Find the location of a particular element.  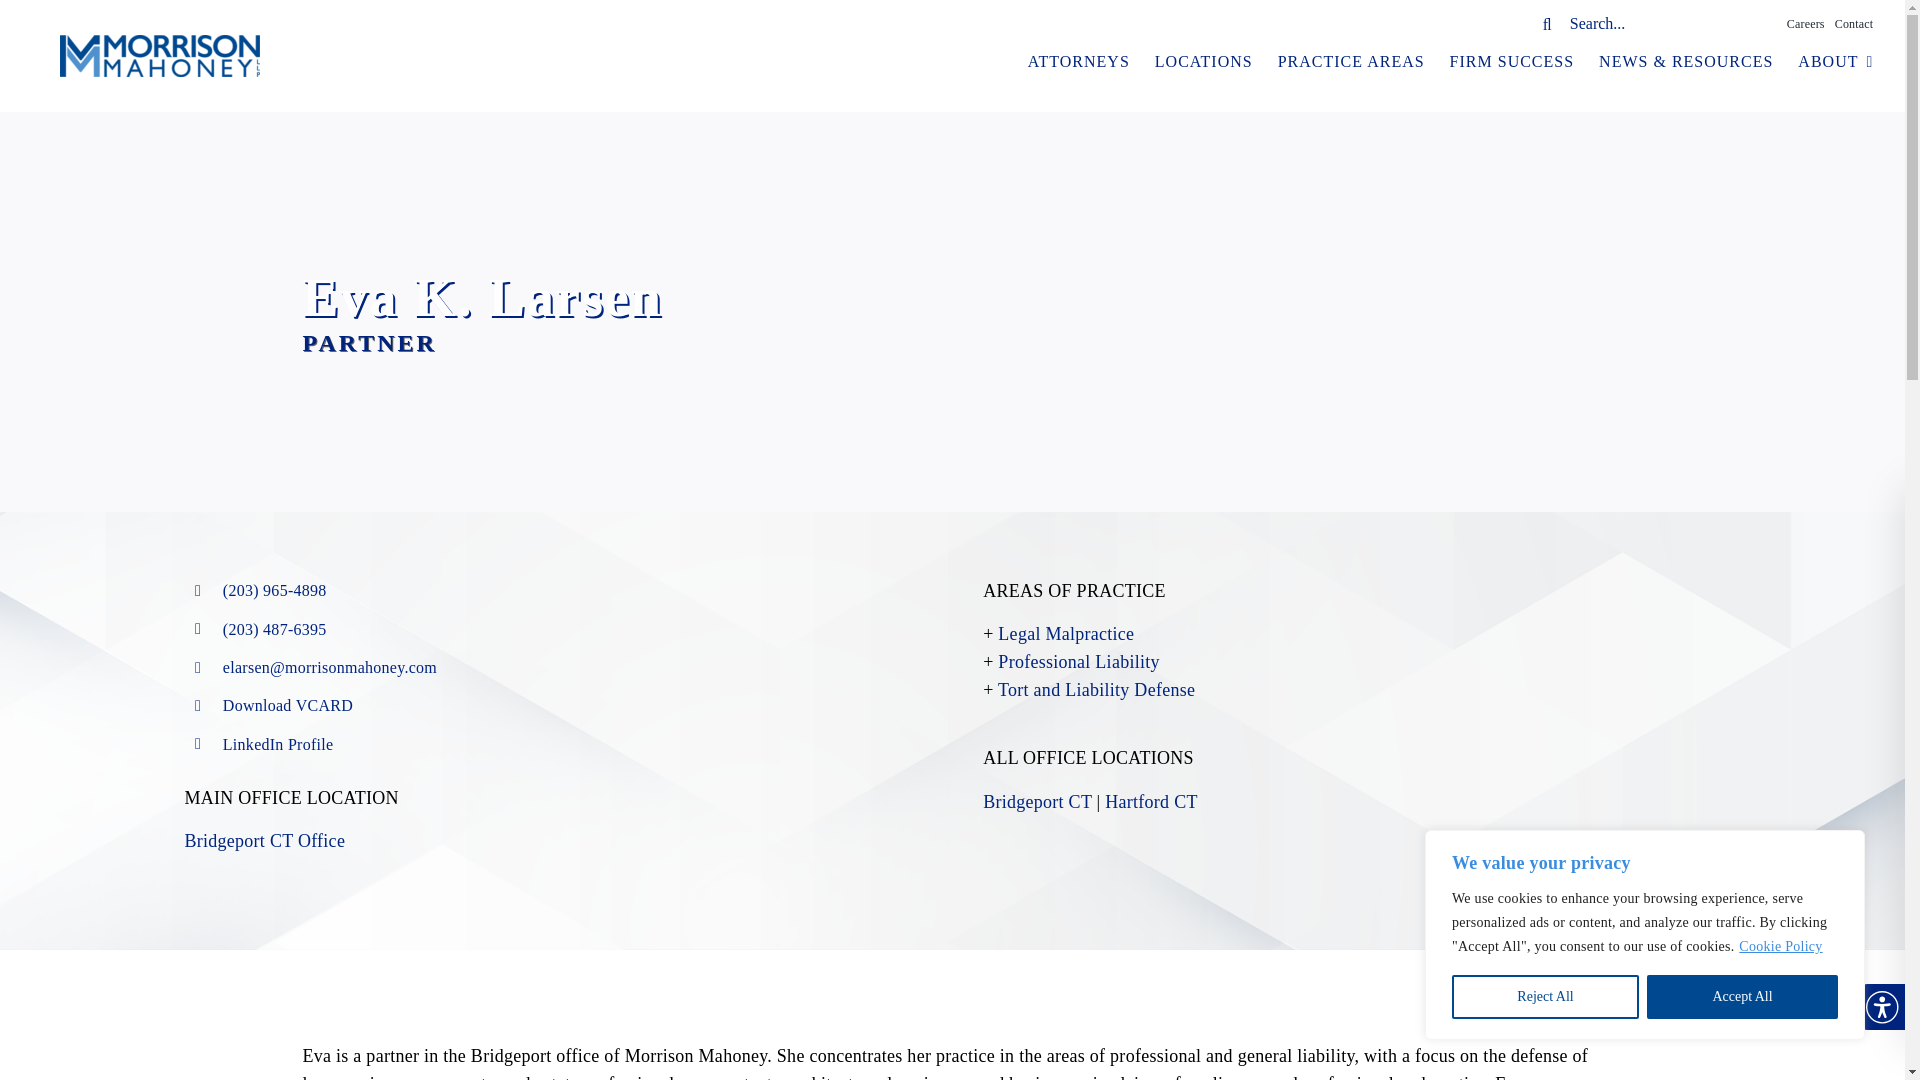

Contact is located at coordinates (1854, 23).